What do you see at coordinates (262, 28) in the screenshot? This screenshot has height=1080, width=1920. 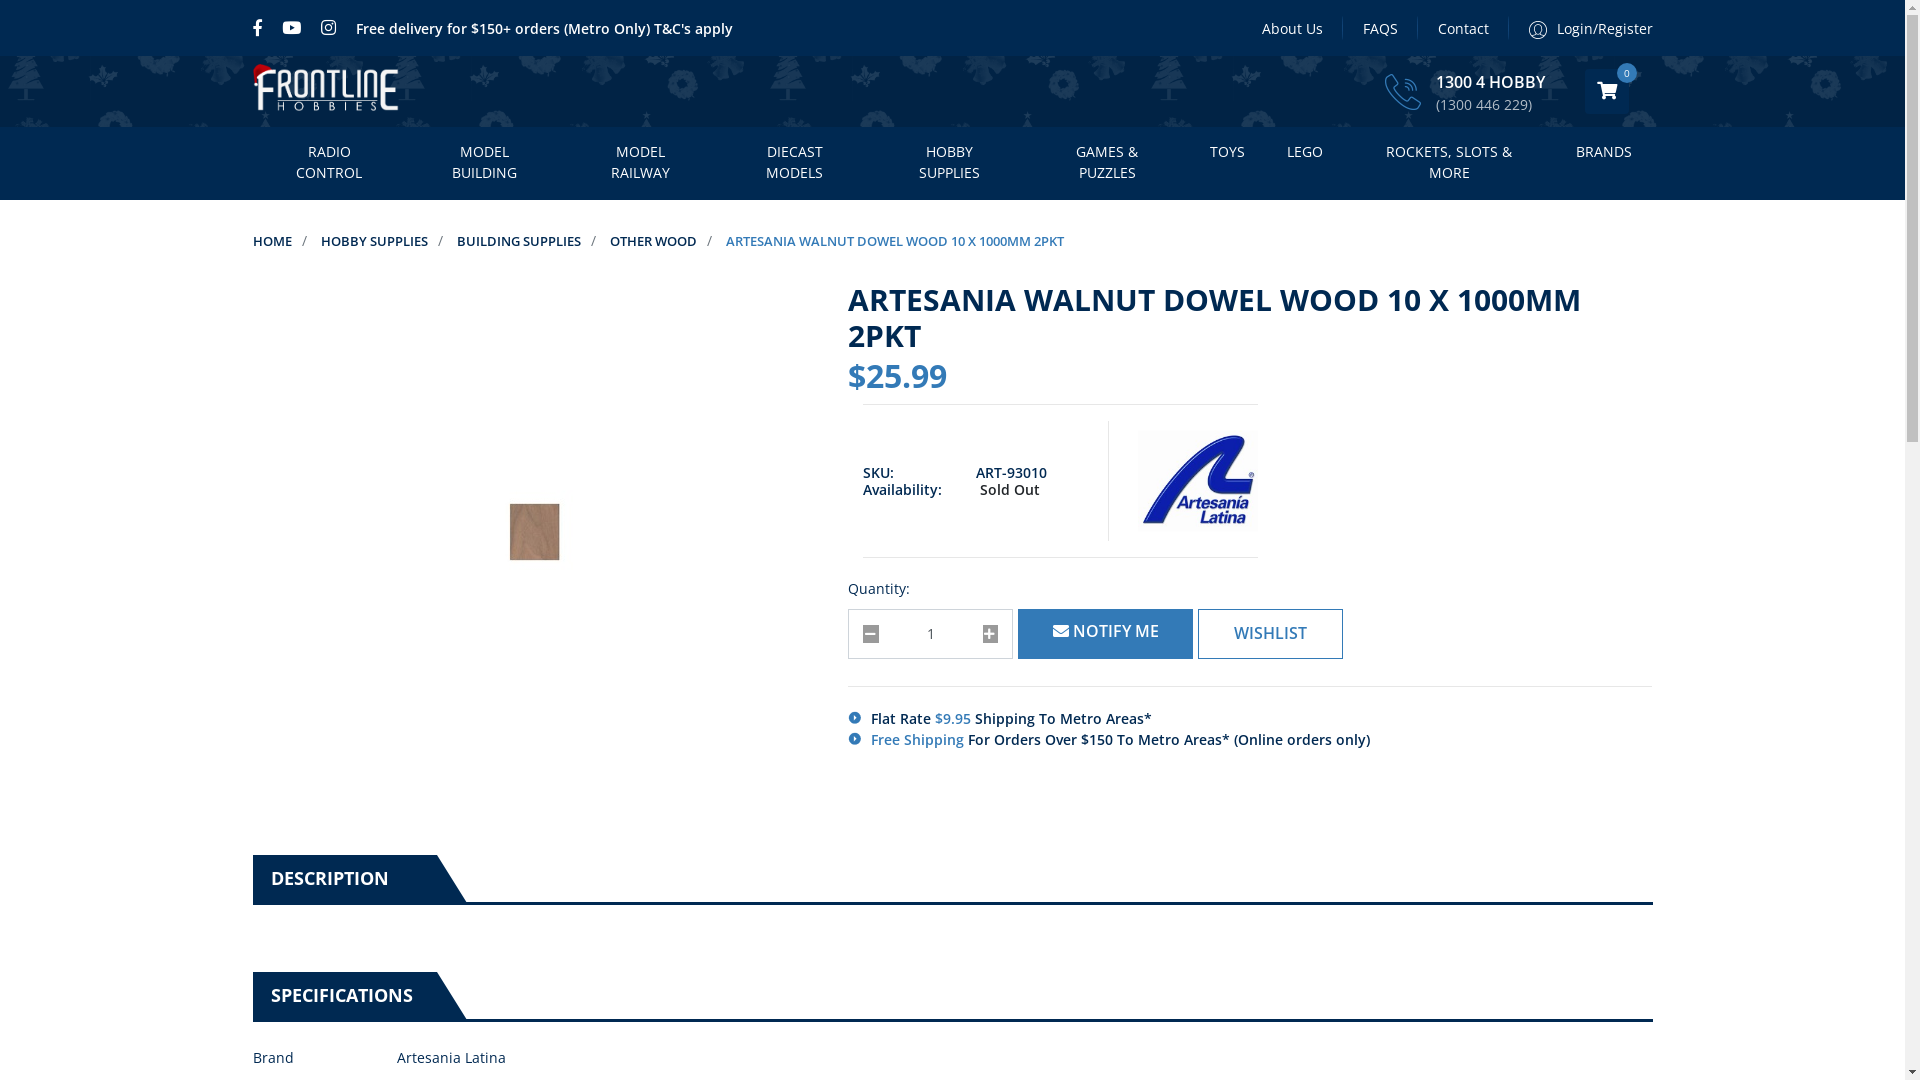 I see `Frontline Hobbies on Facebook` at bounding box center [262, 28].